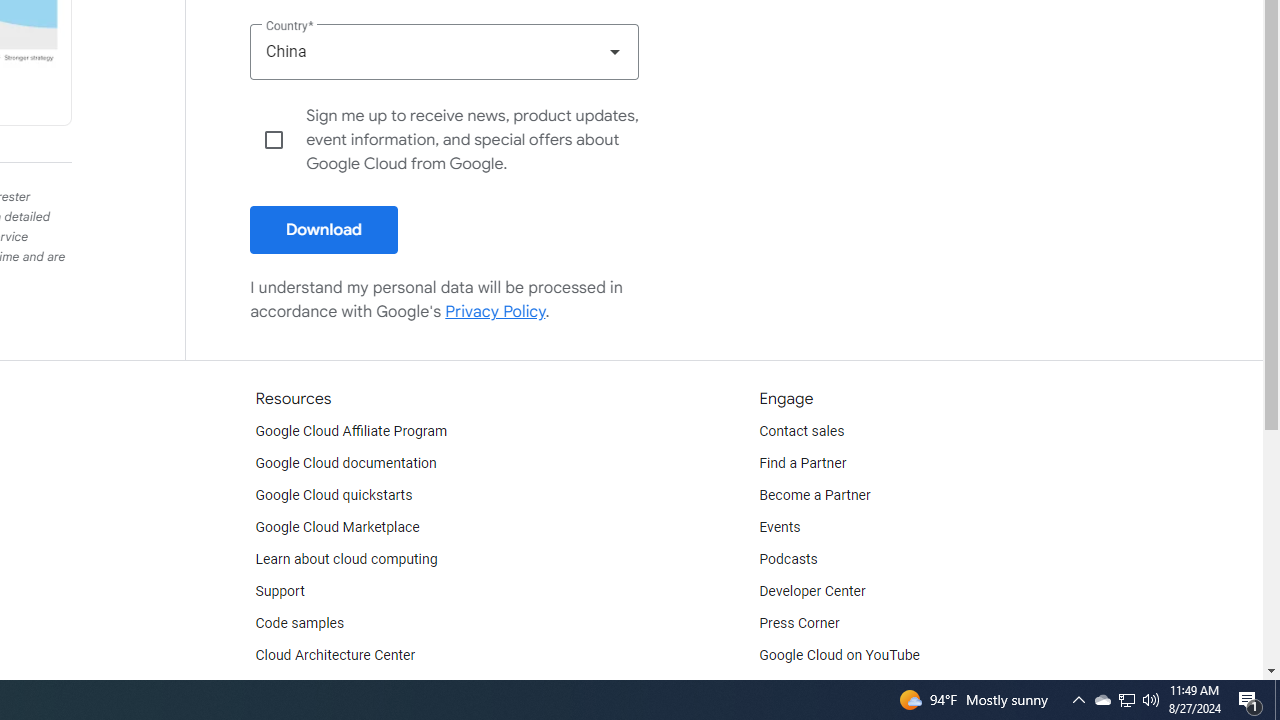 The image size is (1280, 720). Describe the element at coordinates (803, 464) in the screenshot. I see `Find a Partner` at that location.